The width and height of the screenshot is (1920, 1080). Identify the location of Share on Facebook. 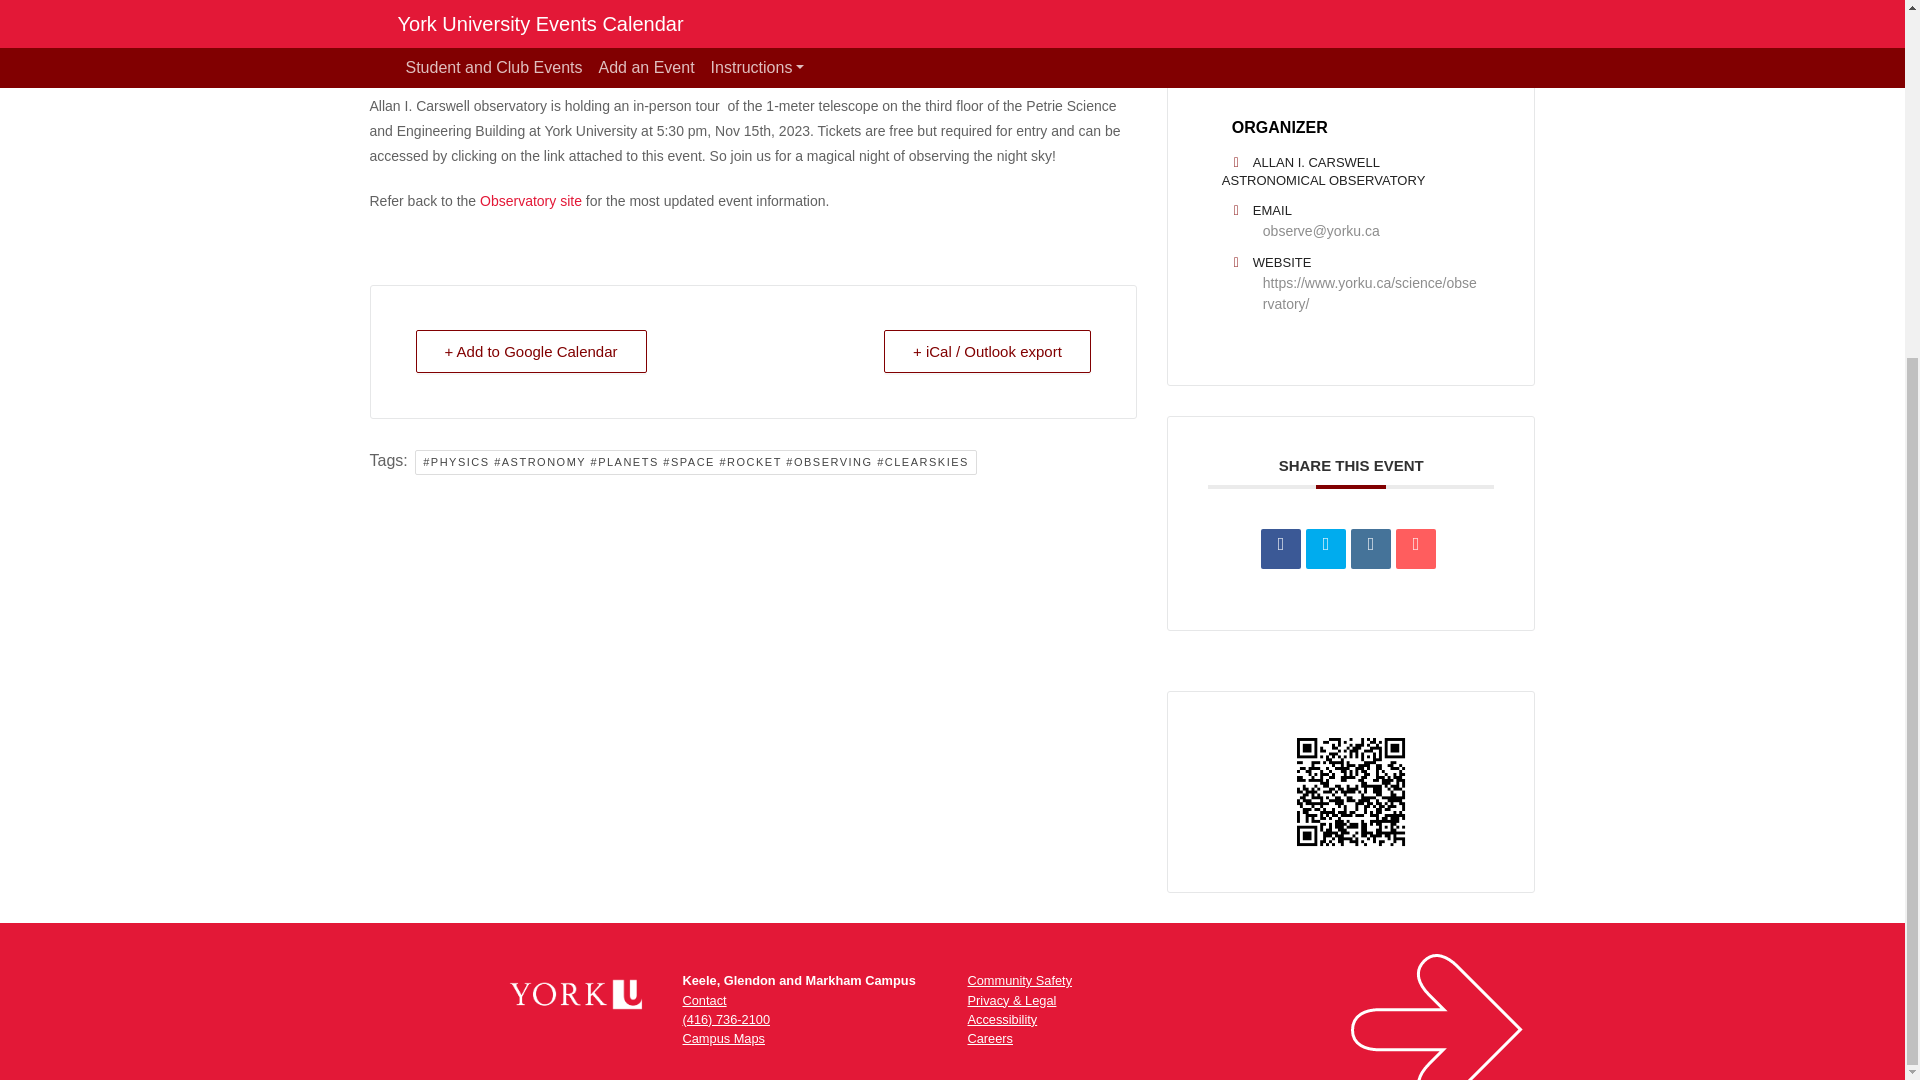
(1281, 549).